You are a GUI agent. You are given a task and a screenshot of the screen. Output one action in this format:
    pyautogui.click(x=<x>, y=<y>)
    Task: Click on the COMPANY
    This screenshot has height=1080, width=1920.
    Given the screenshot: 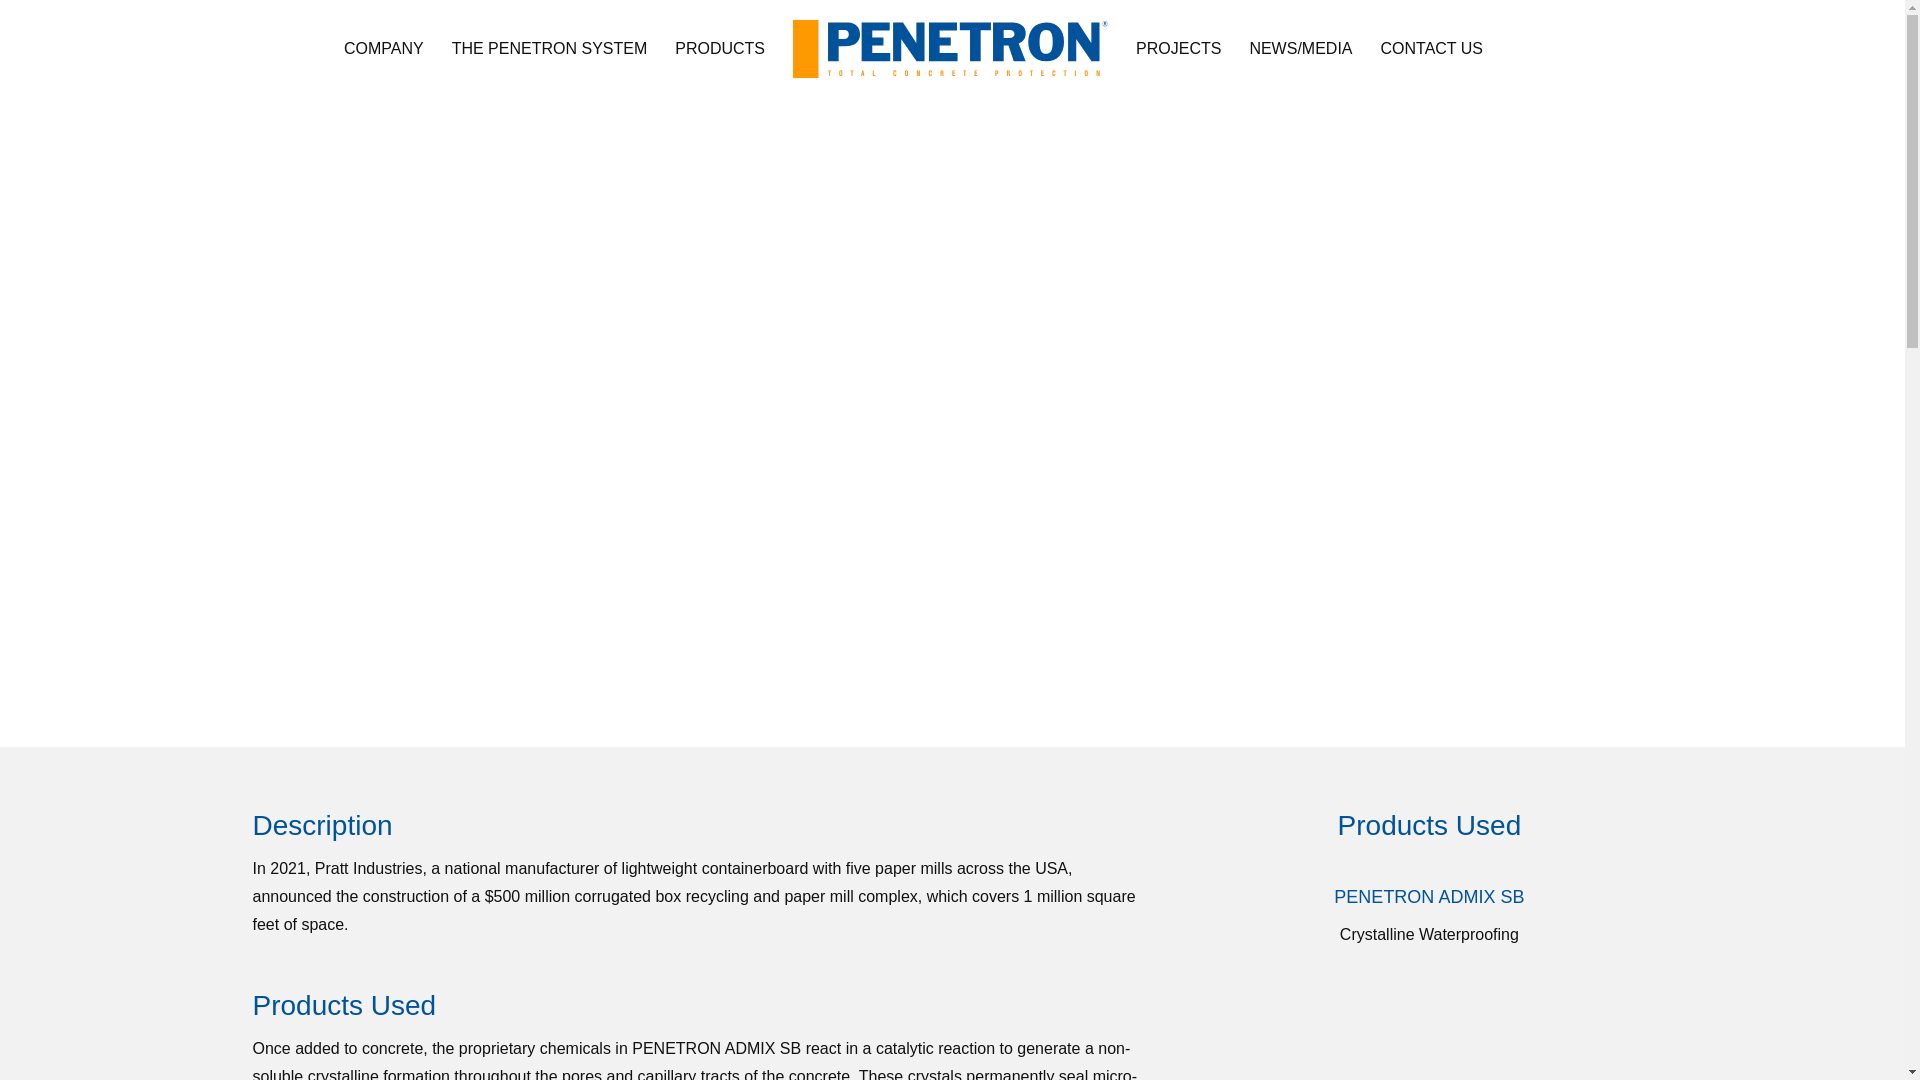 What is the action you would take?
    pyautogui.click(x=384, y=50)
    